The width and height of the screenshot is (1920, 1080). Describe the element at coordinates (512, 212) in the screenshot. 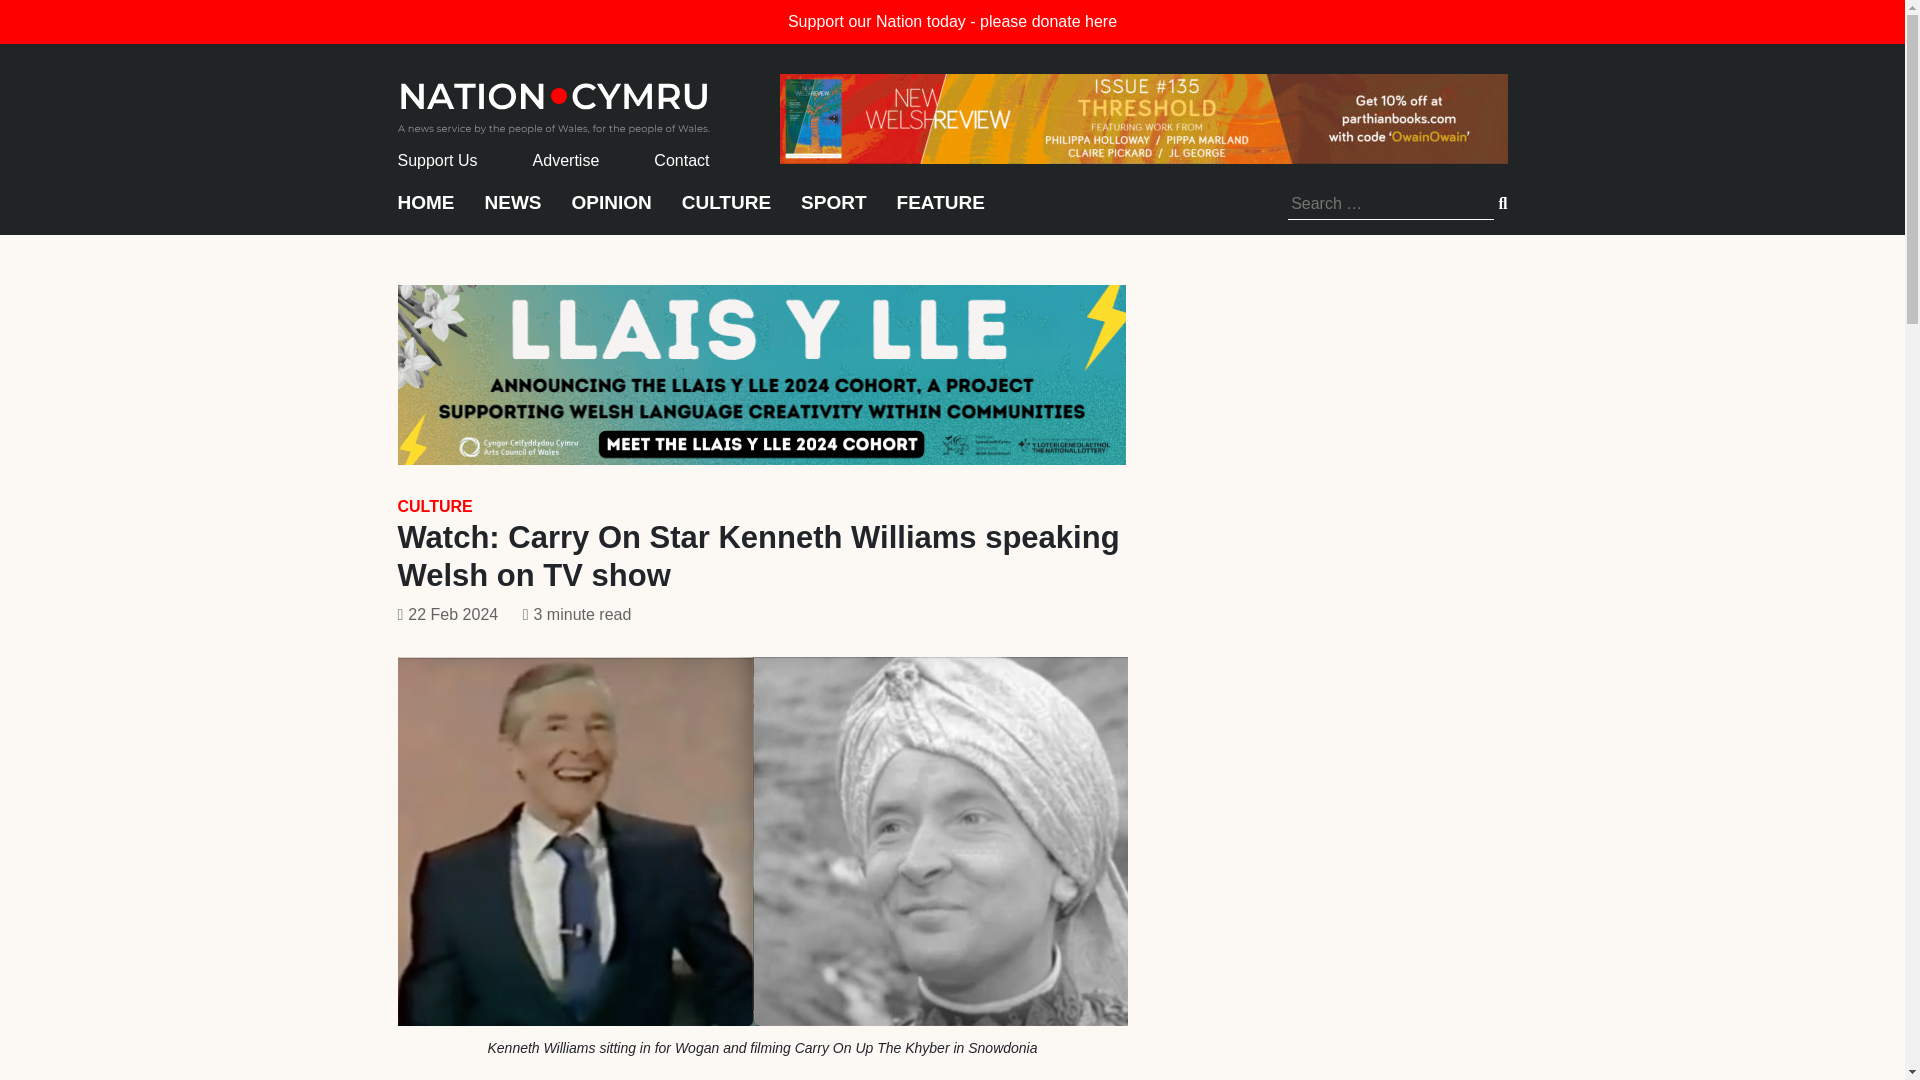

I see `NEWS` at that location.